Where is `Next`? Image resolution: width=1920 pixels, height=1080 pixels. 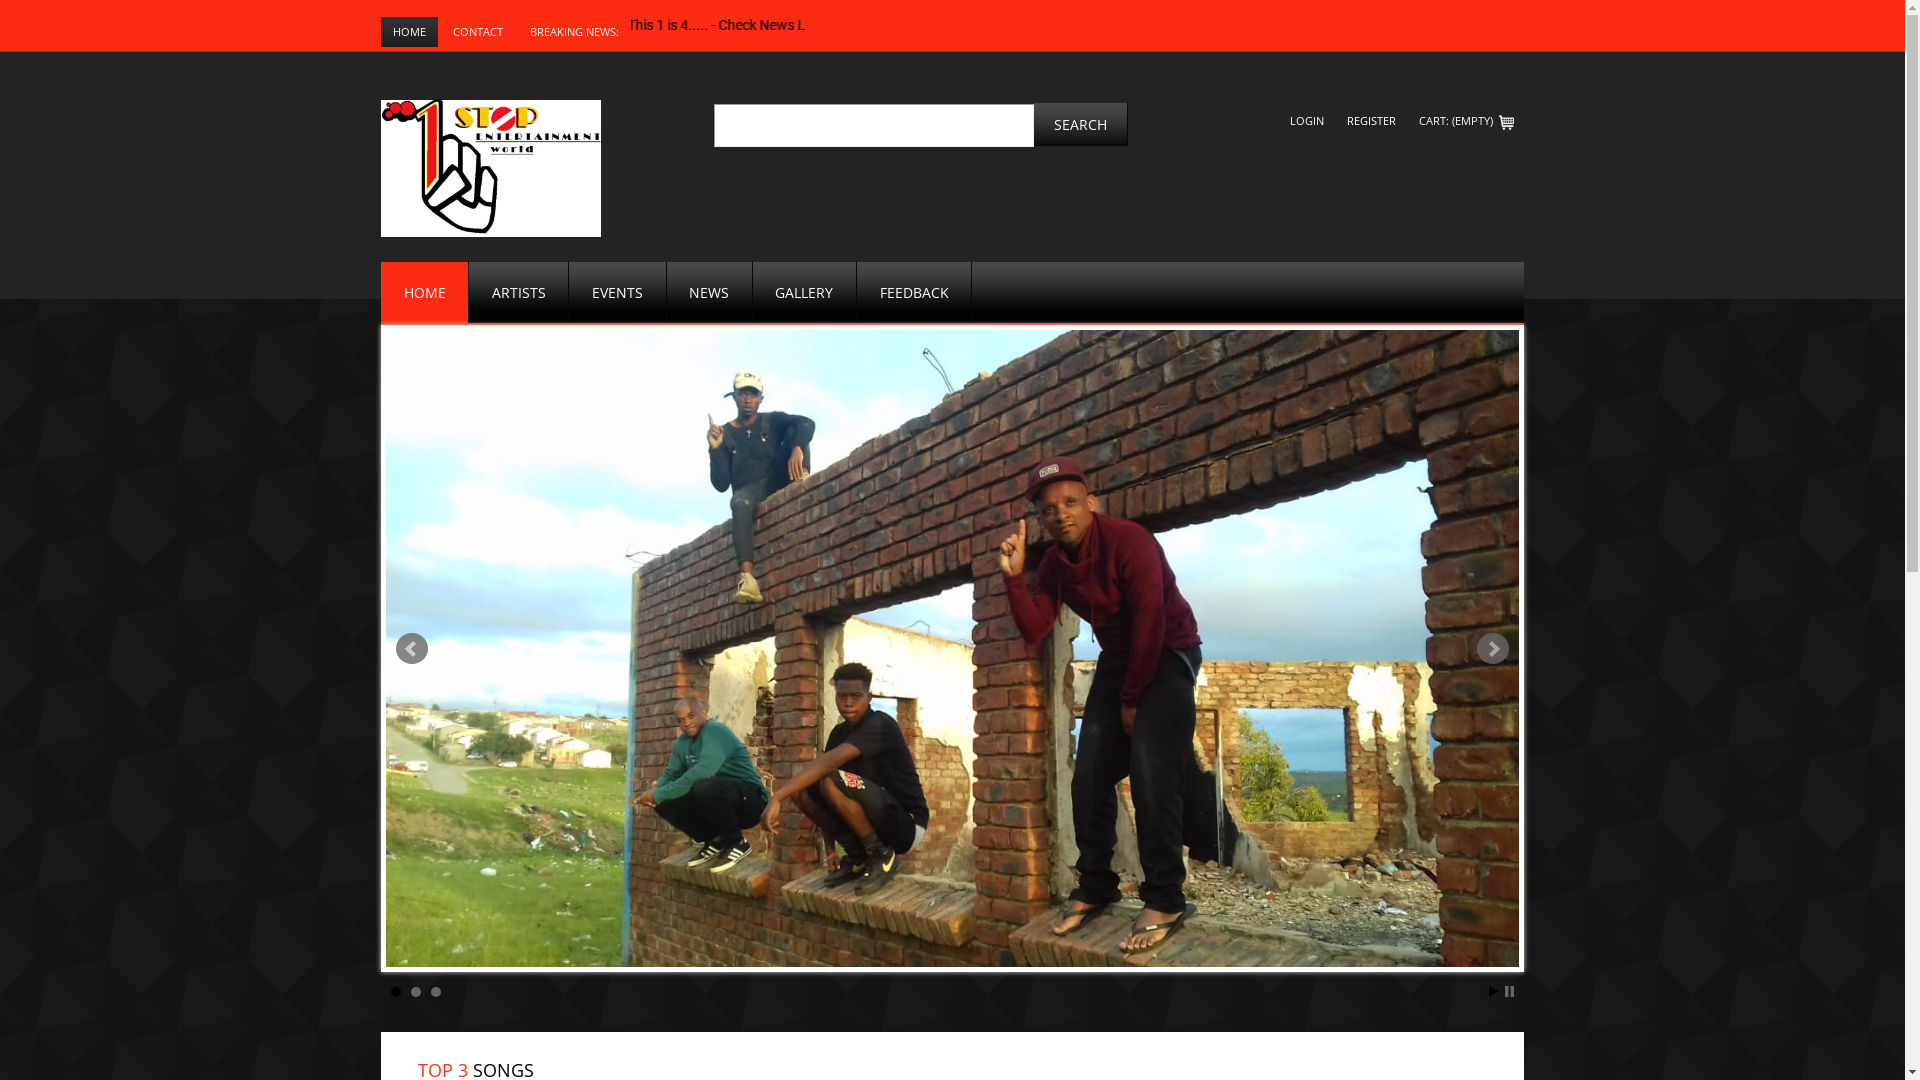
Next is located at coordinates (1493, 649).